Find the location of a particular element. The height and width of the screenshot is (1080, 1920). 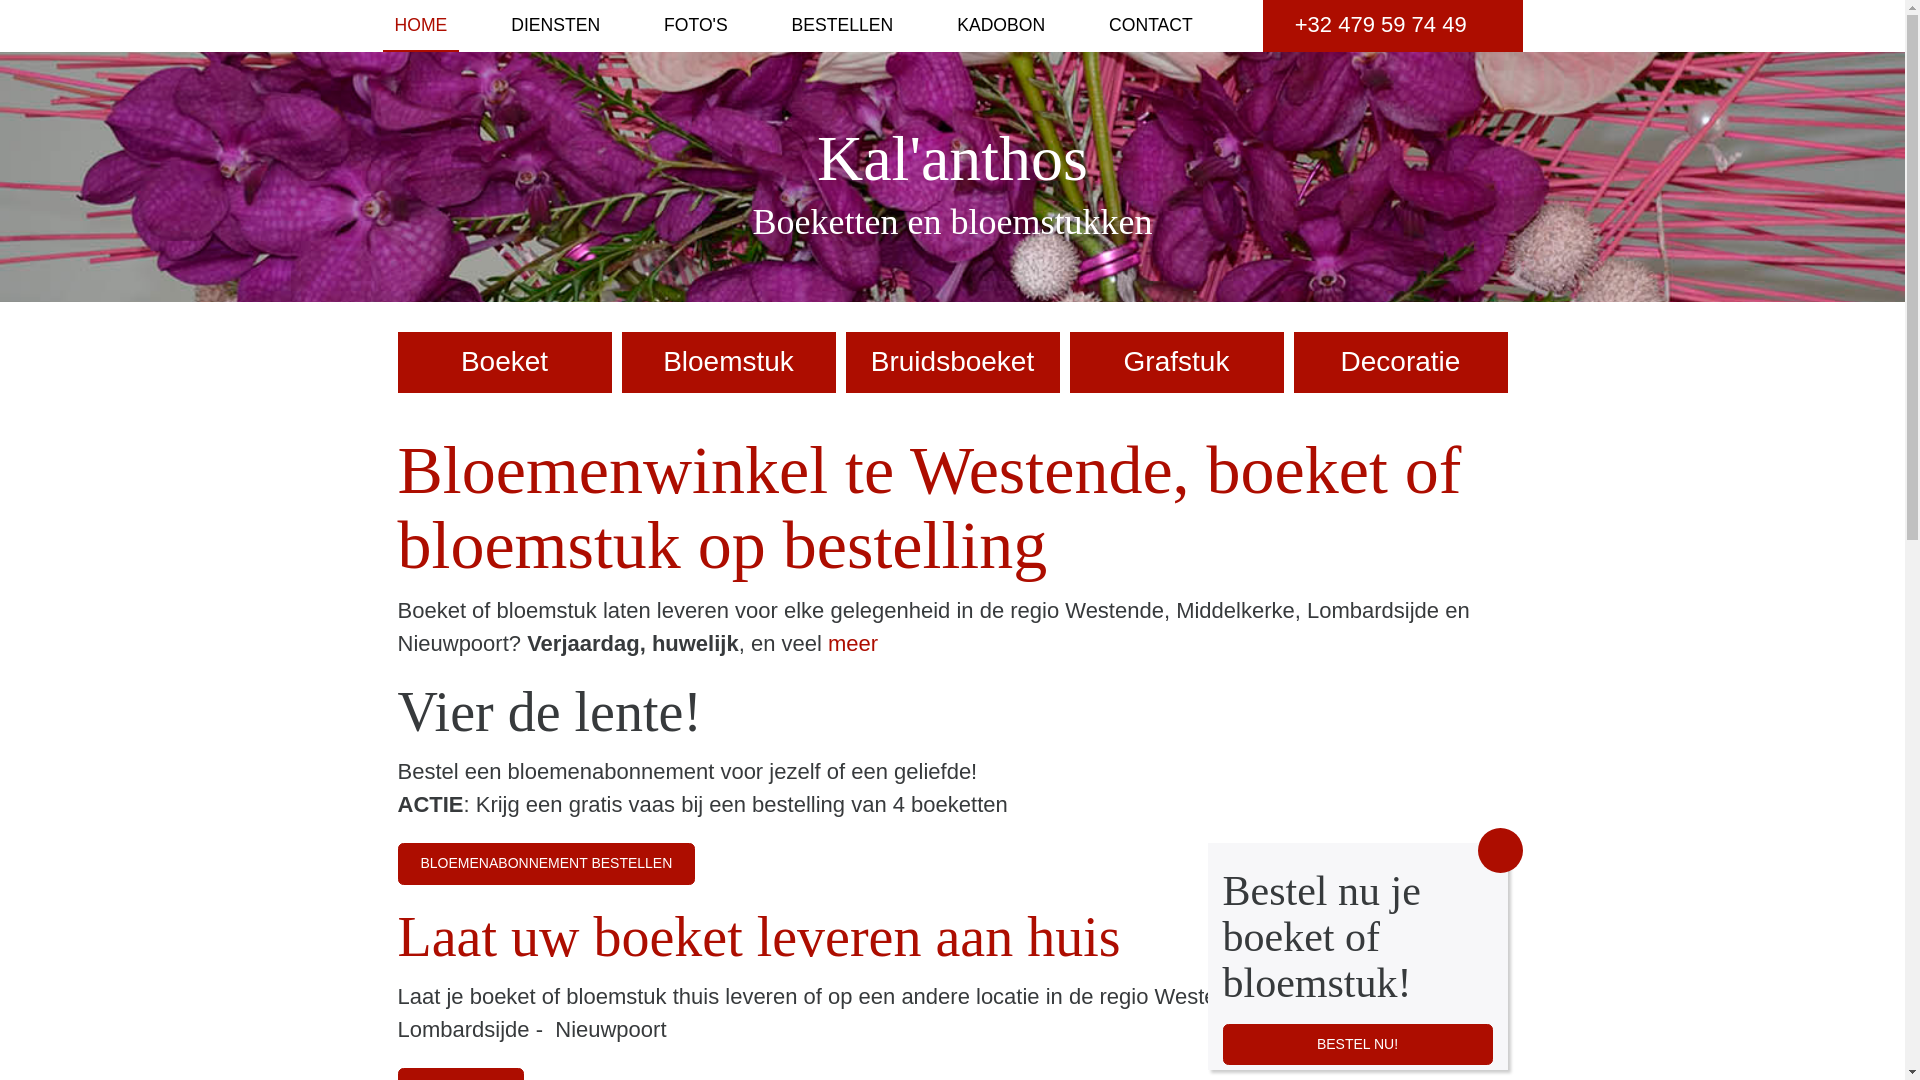

BLOEMENABONNEMENT BESTELLEN is located at coordinates (547, 864).